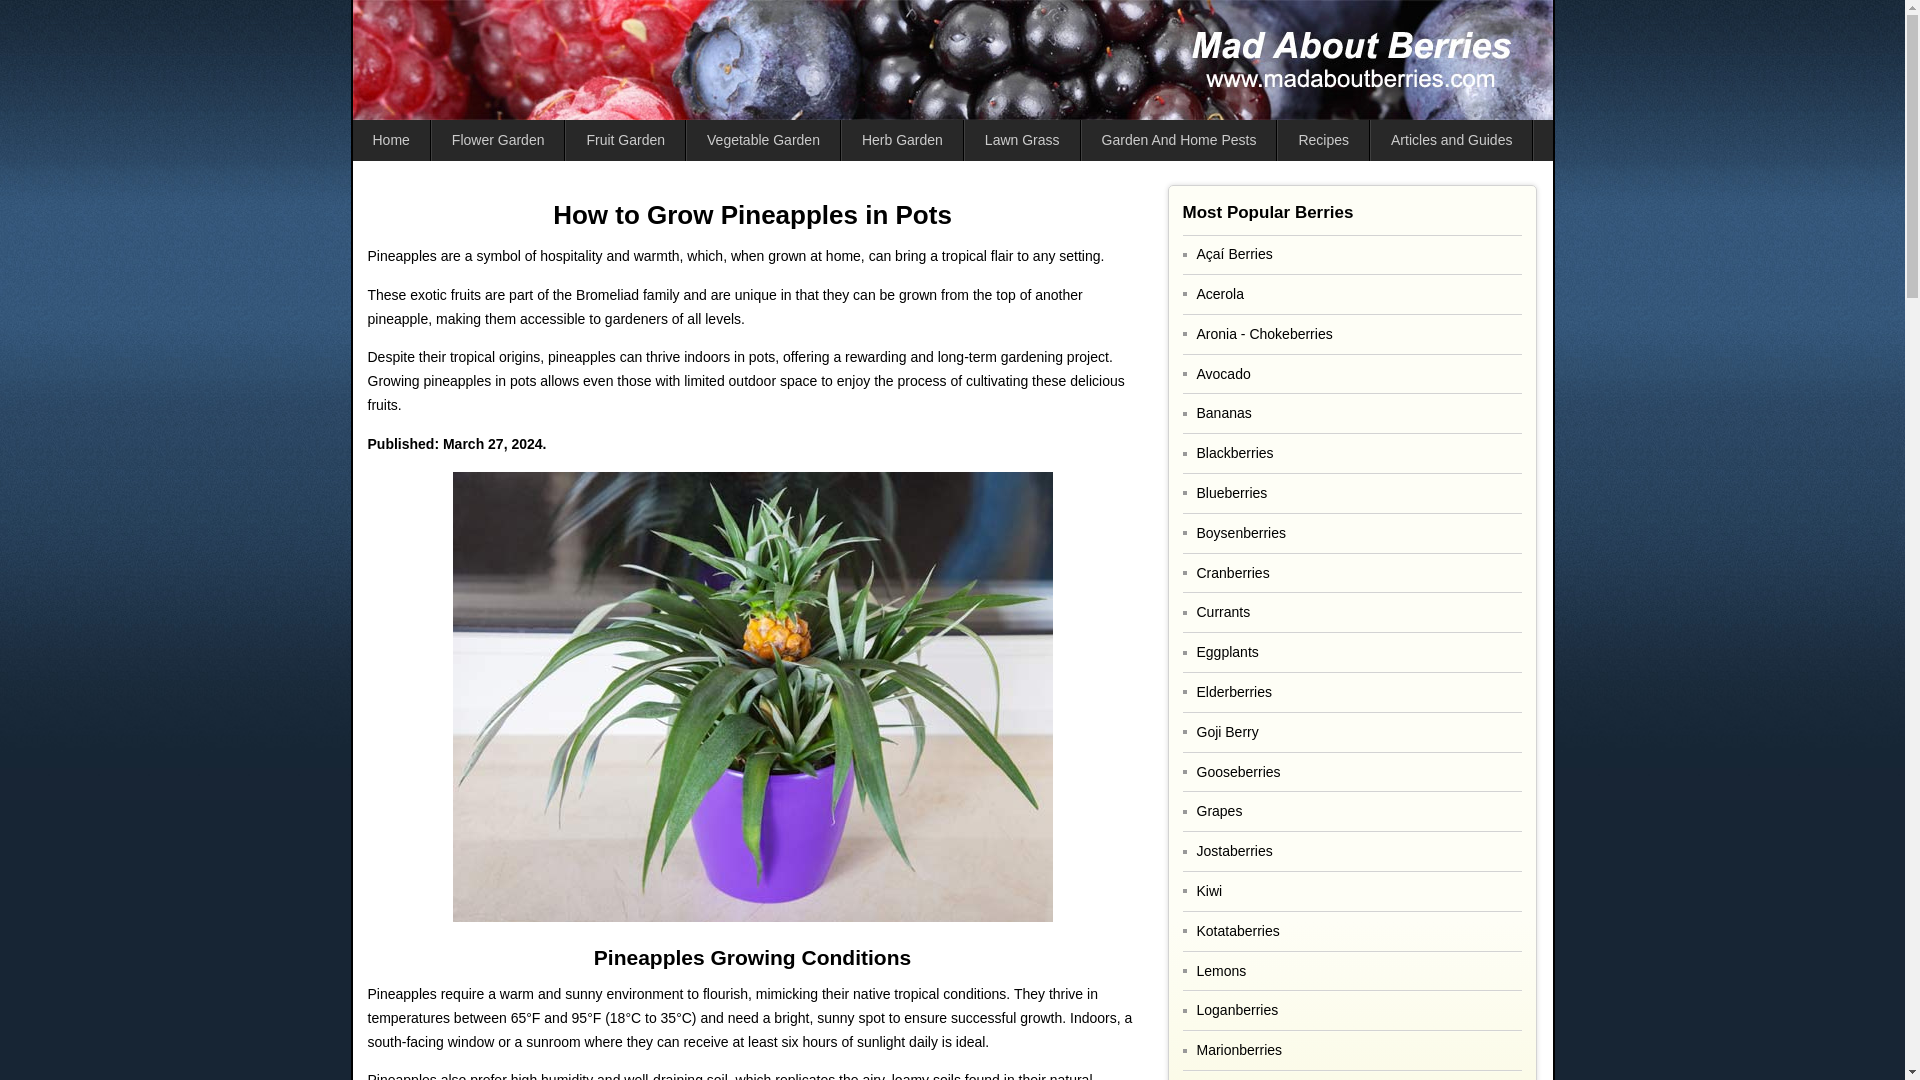  I want to click on Articles and Guides, so click(1451, 140).